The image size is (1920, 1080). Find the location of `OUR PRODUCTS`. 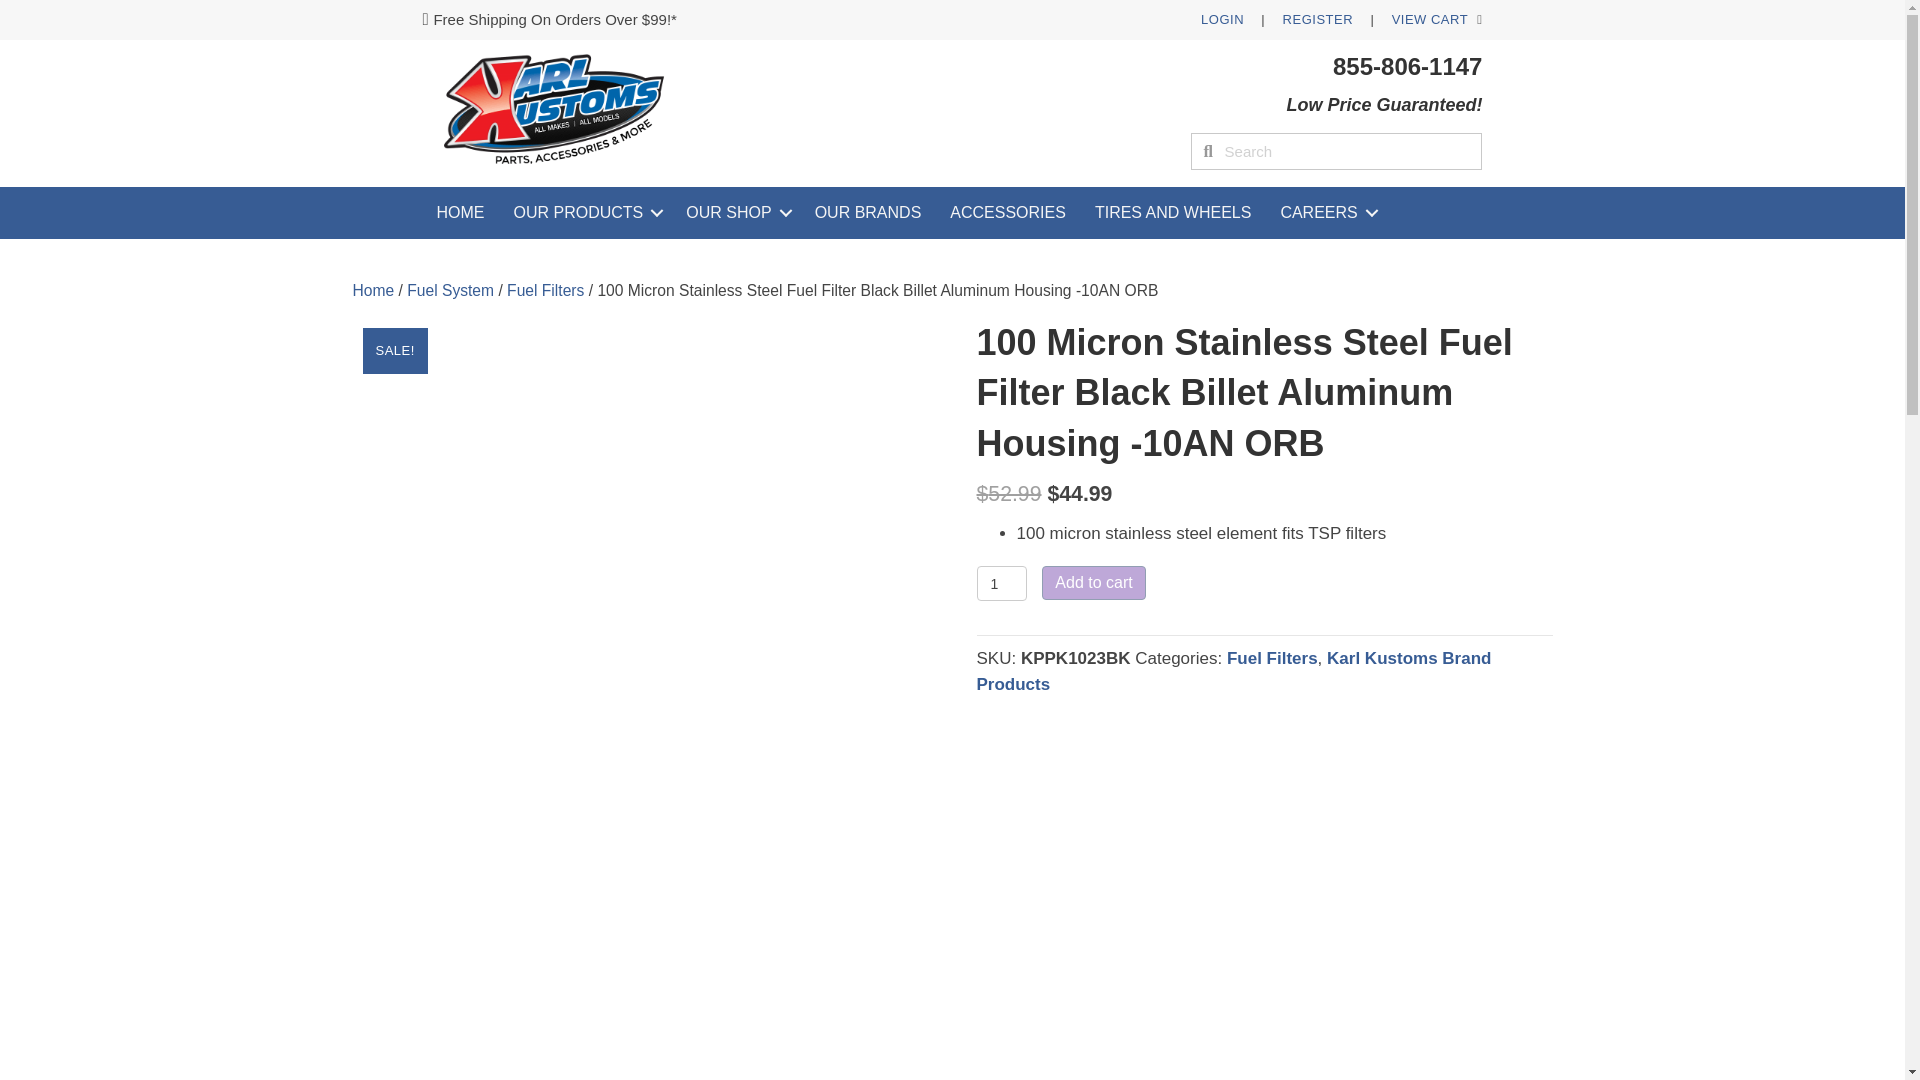

OUR PRODUCTS is located at coordinates (586, 212).